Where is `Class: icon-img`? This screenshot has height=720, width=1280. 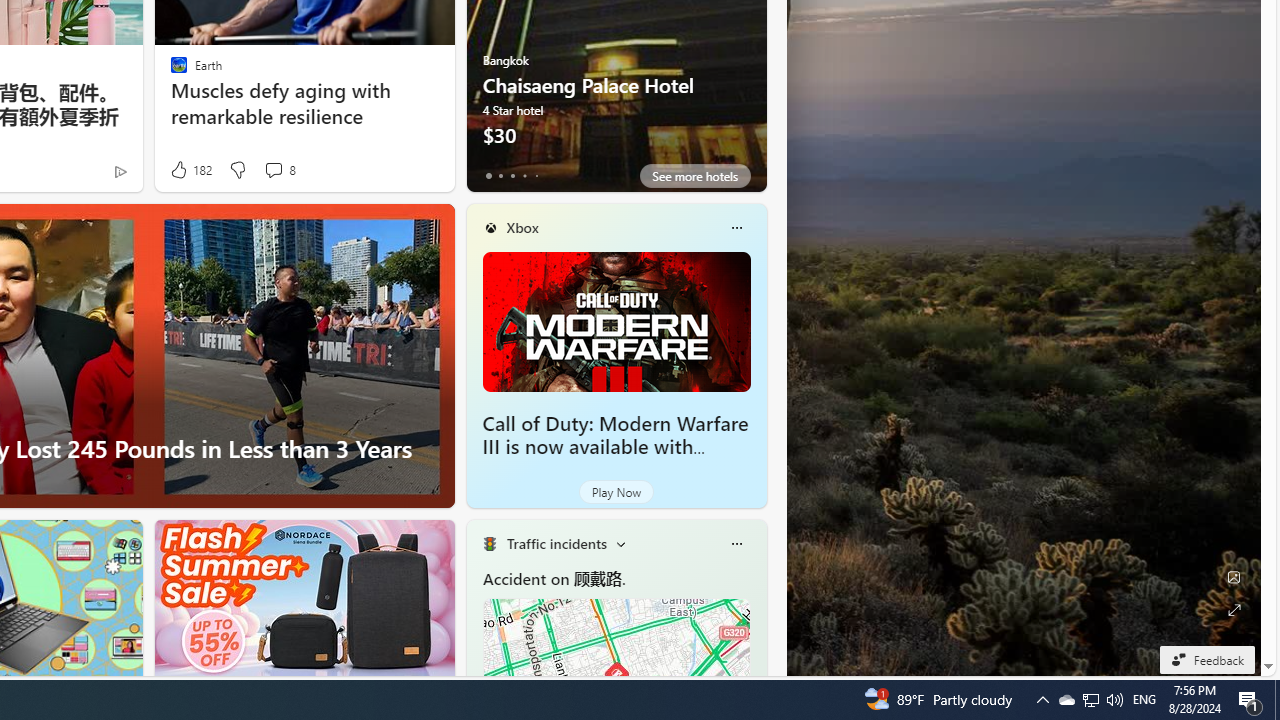
Class: icon-img is located at coordinates (736, 544).